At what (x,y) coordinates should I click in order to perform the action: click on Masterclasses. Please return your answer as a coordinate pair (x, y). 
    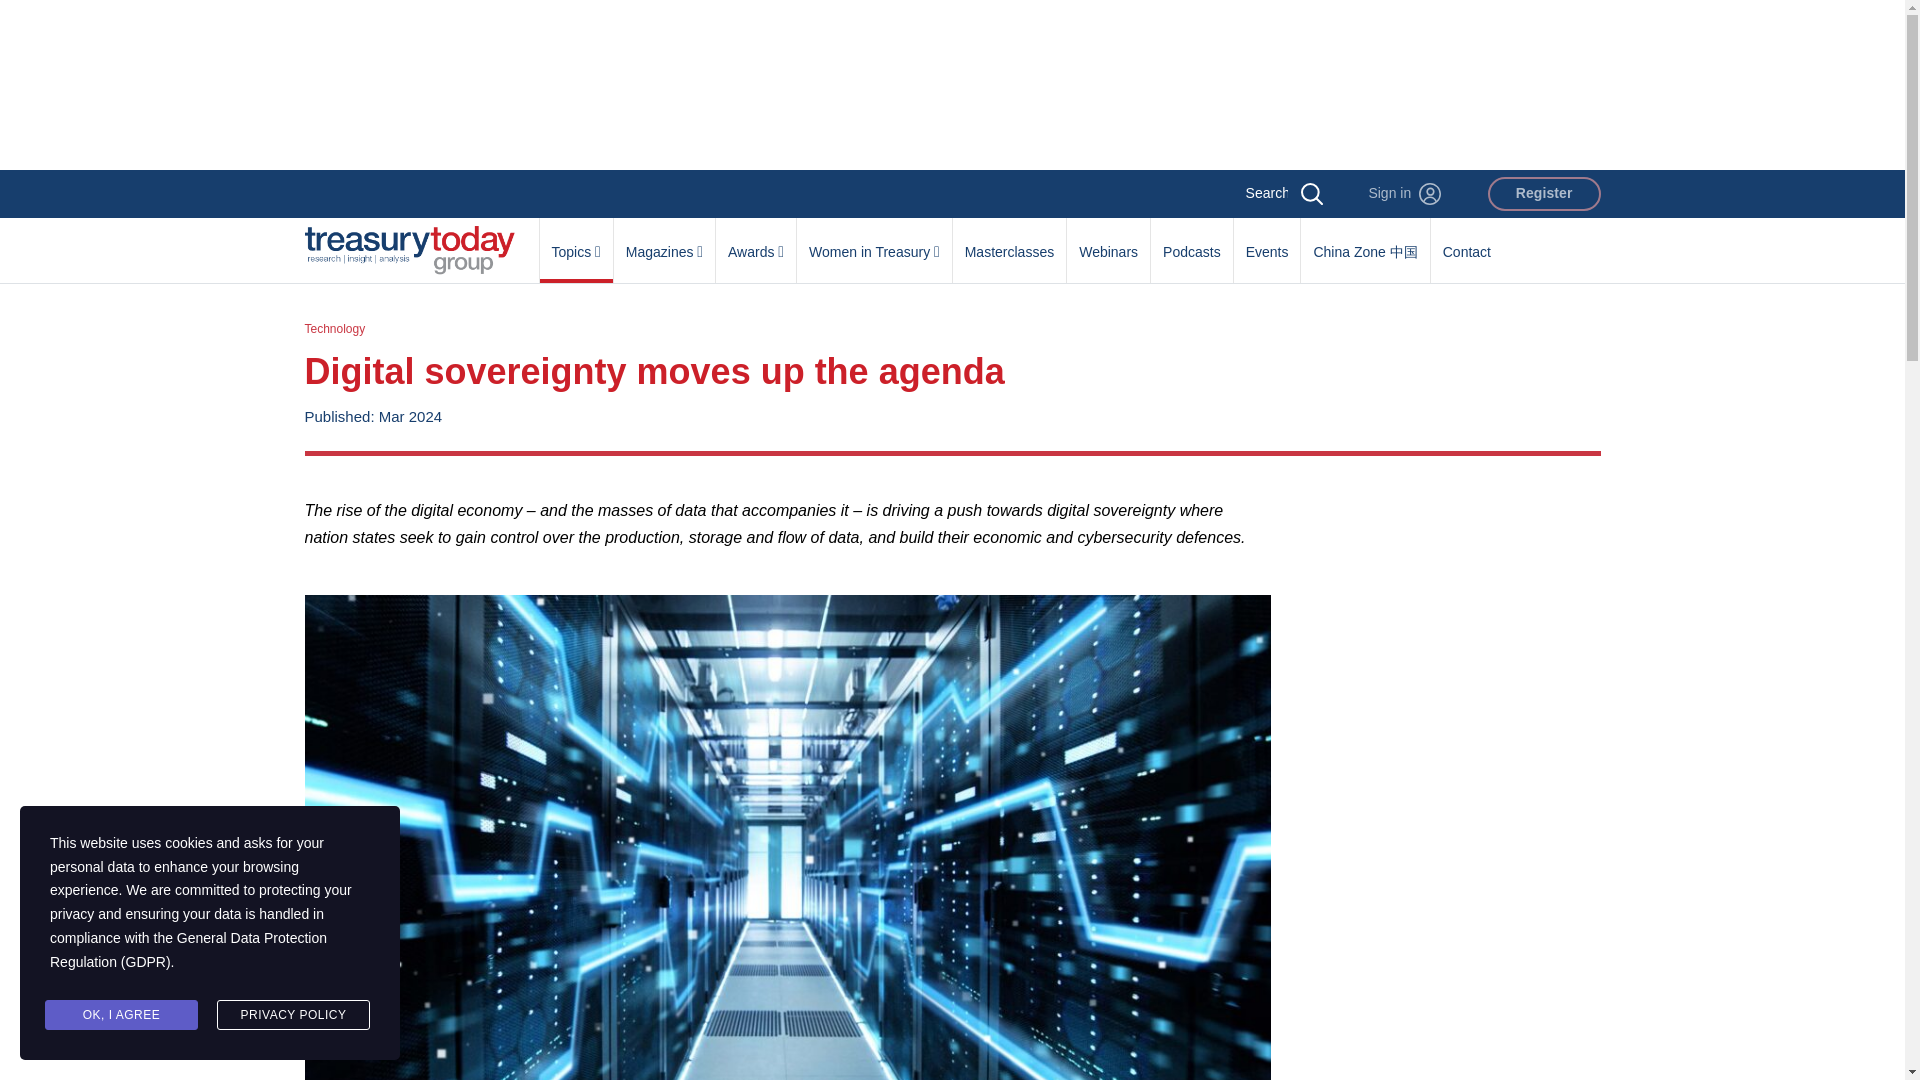
    Looking at the image, I should click on (1008, 241).